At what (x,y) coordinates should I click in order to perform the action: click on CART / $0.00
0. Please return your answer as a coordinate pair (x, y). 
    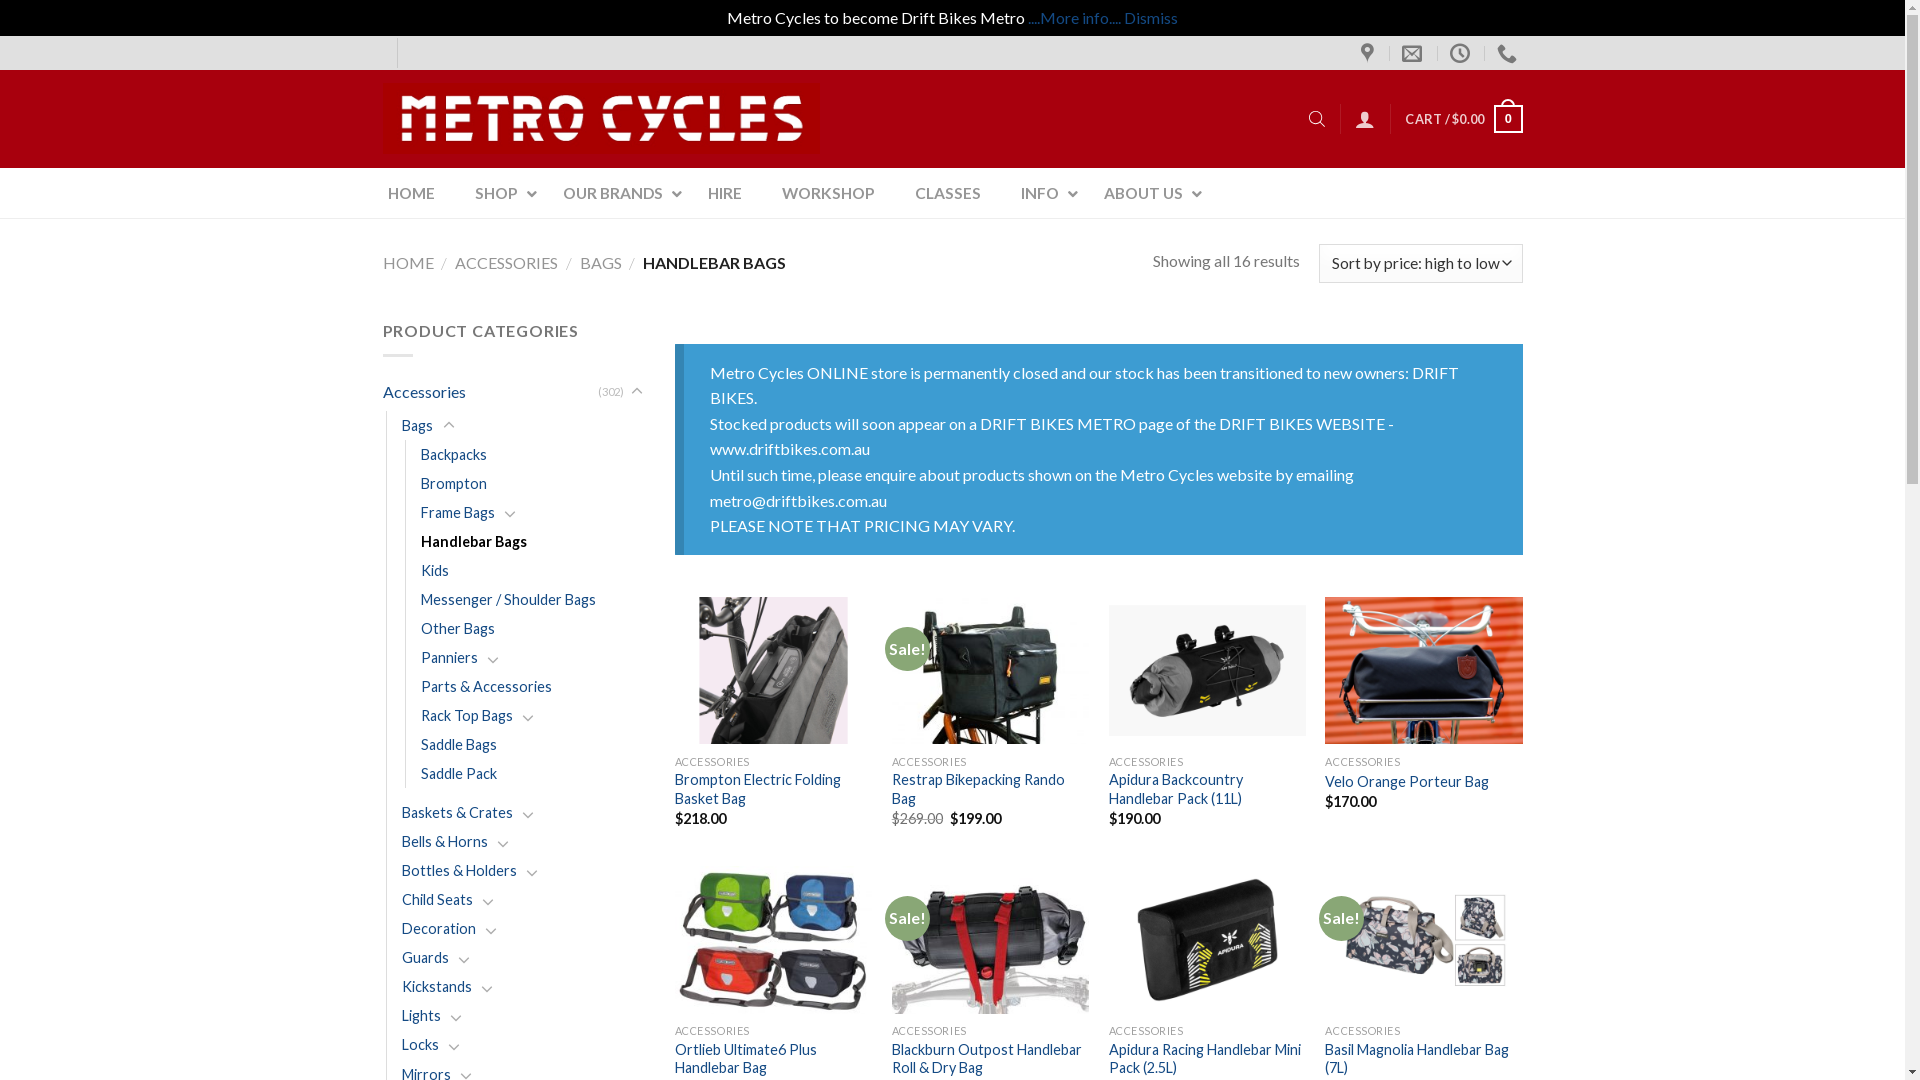
    Looking at the image, I should click on (1464, 119).